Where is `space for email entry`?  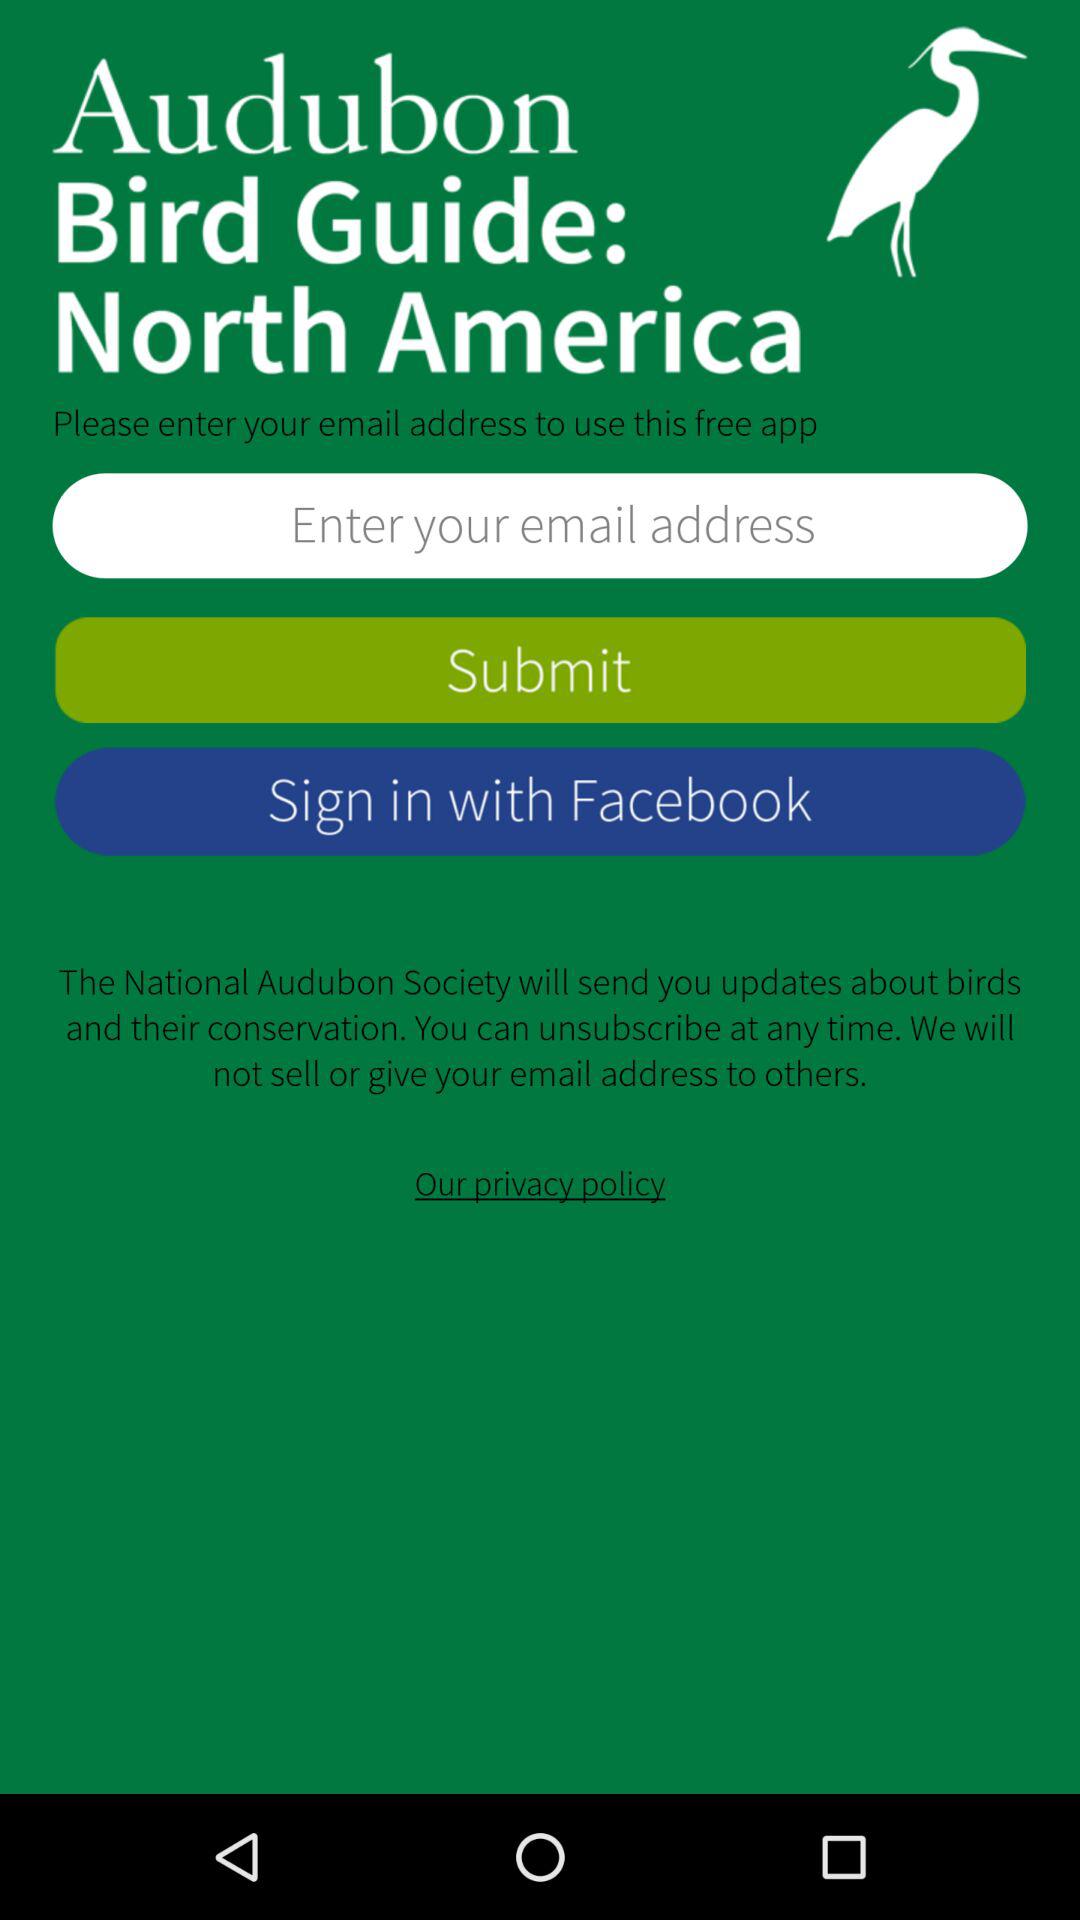
space for email entry is located at coordinates (540, 526).